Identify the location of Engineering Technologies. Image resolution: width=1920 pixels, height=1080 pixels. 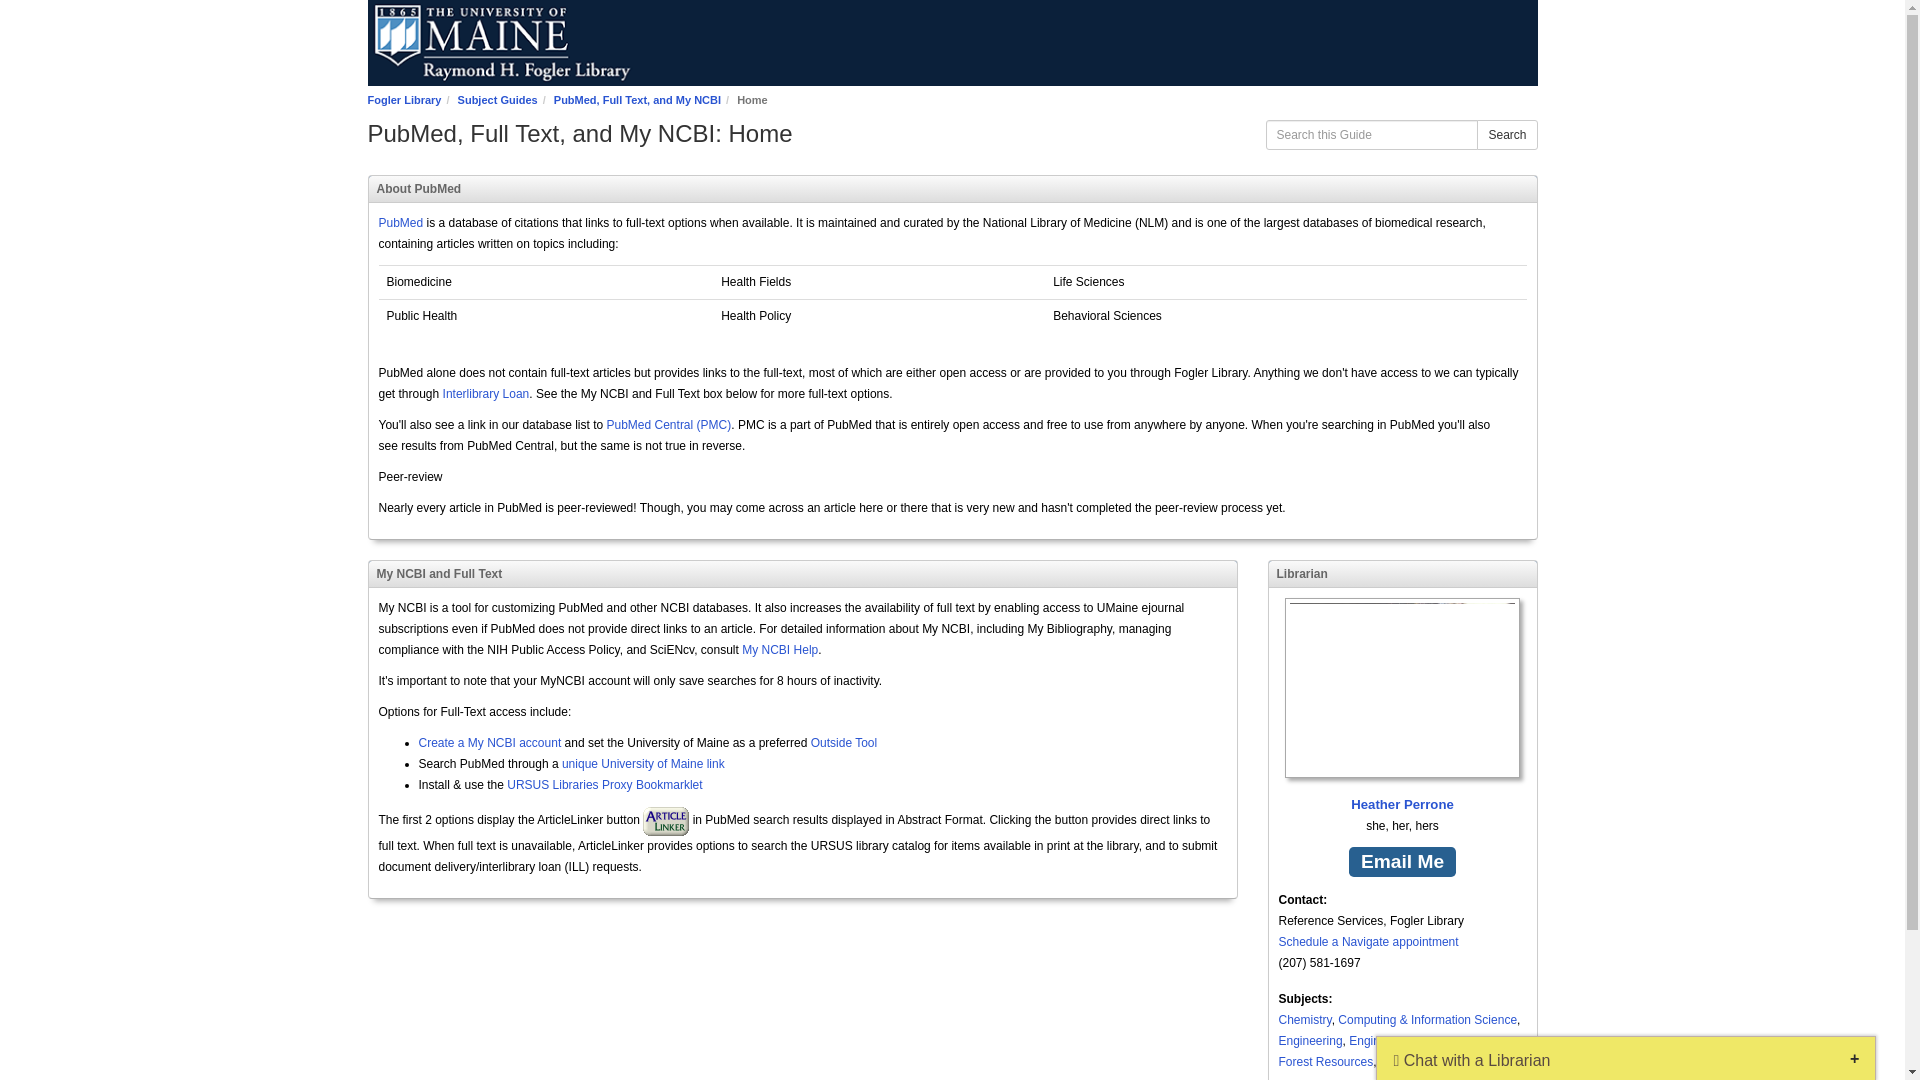
(1418, 1040).